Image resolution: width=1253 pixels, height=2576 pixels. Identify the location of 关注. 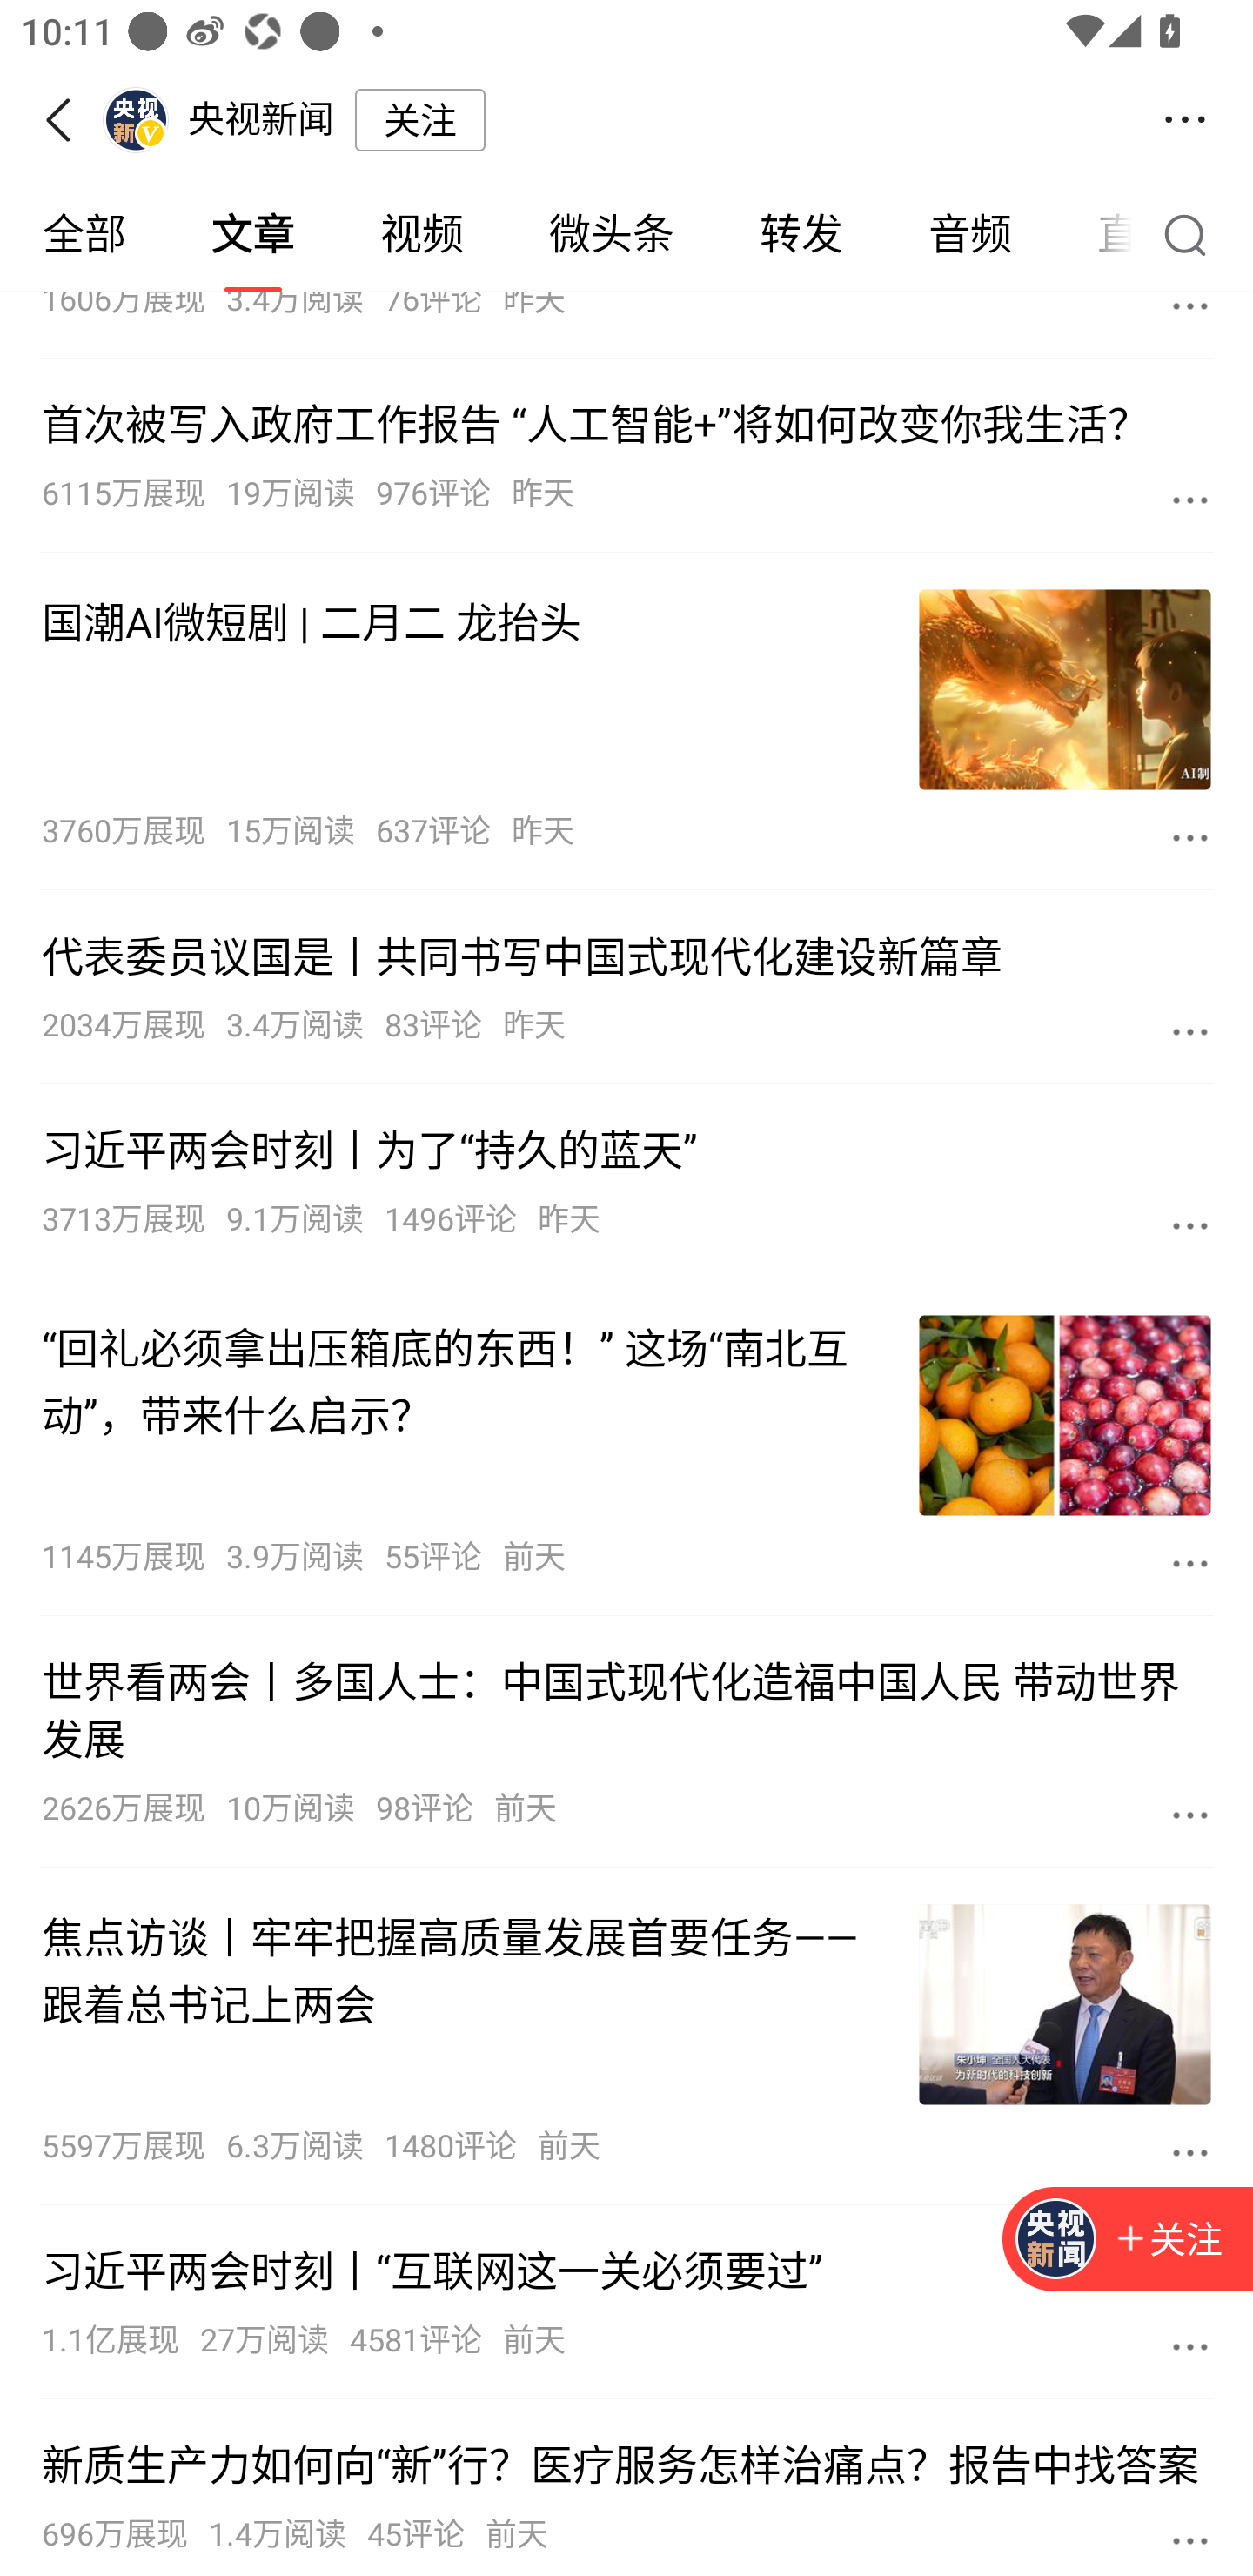
(419, 119).